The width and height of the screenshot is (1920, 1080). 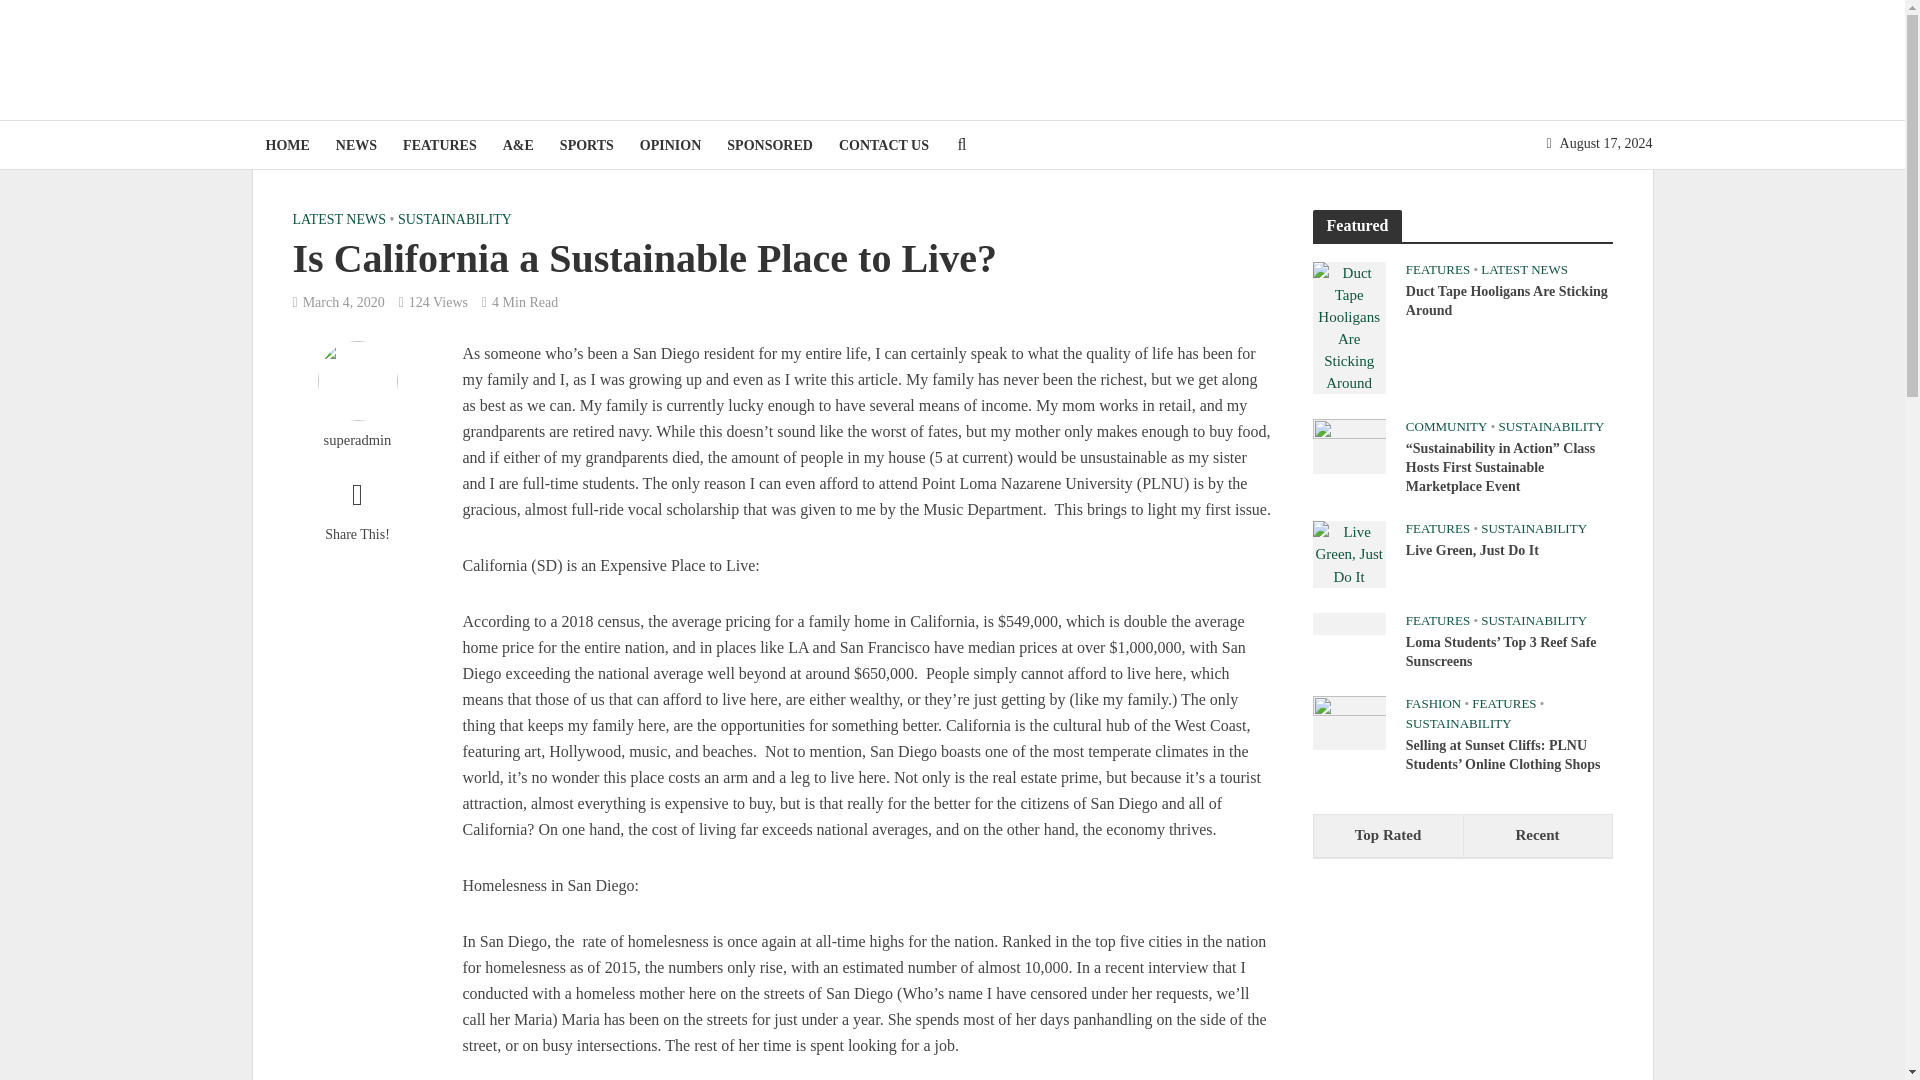 I want to click on LATEST NEWS, so click(x=338, y=222).